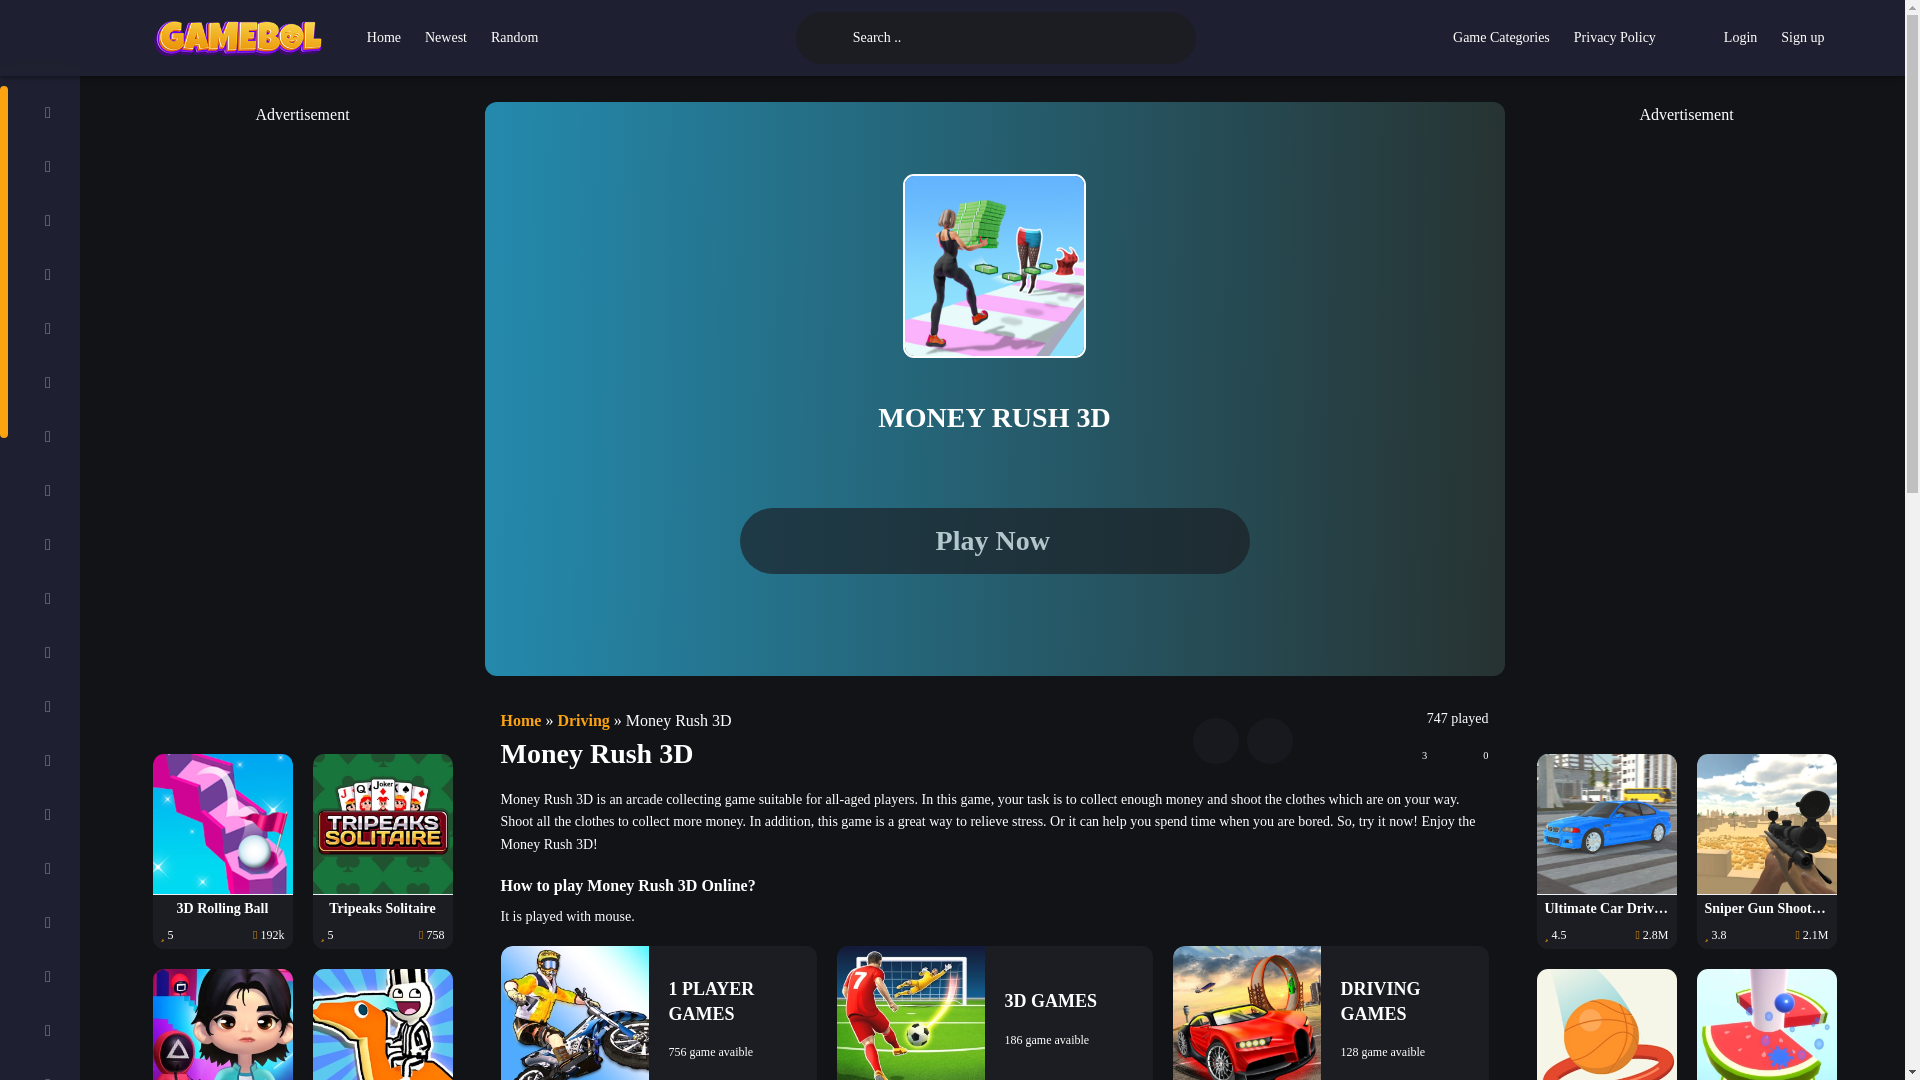 Image resolution: width=1920 pixels, height=1080 pixels. What do you see at coordinates (1615, 38) in the screenshot?
I see `Privacy Policy` at bounding box center [1615, 38].